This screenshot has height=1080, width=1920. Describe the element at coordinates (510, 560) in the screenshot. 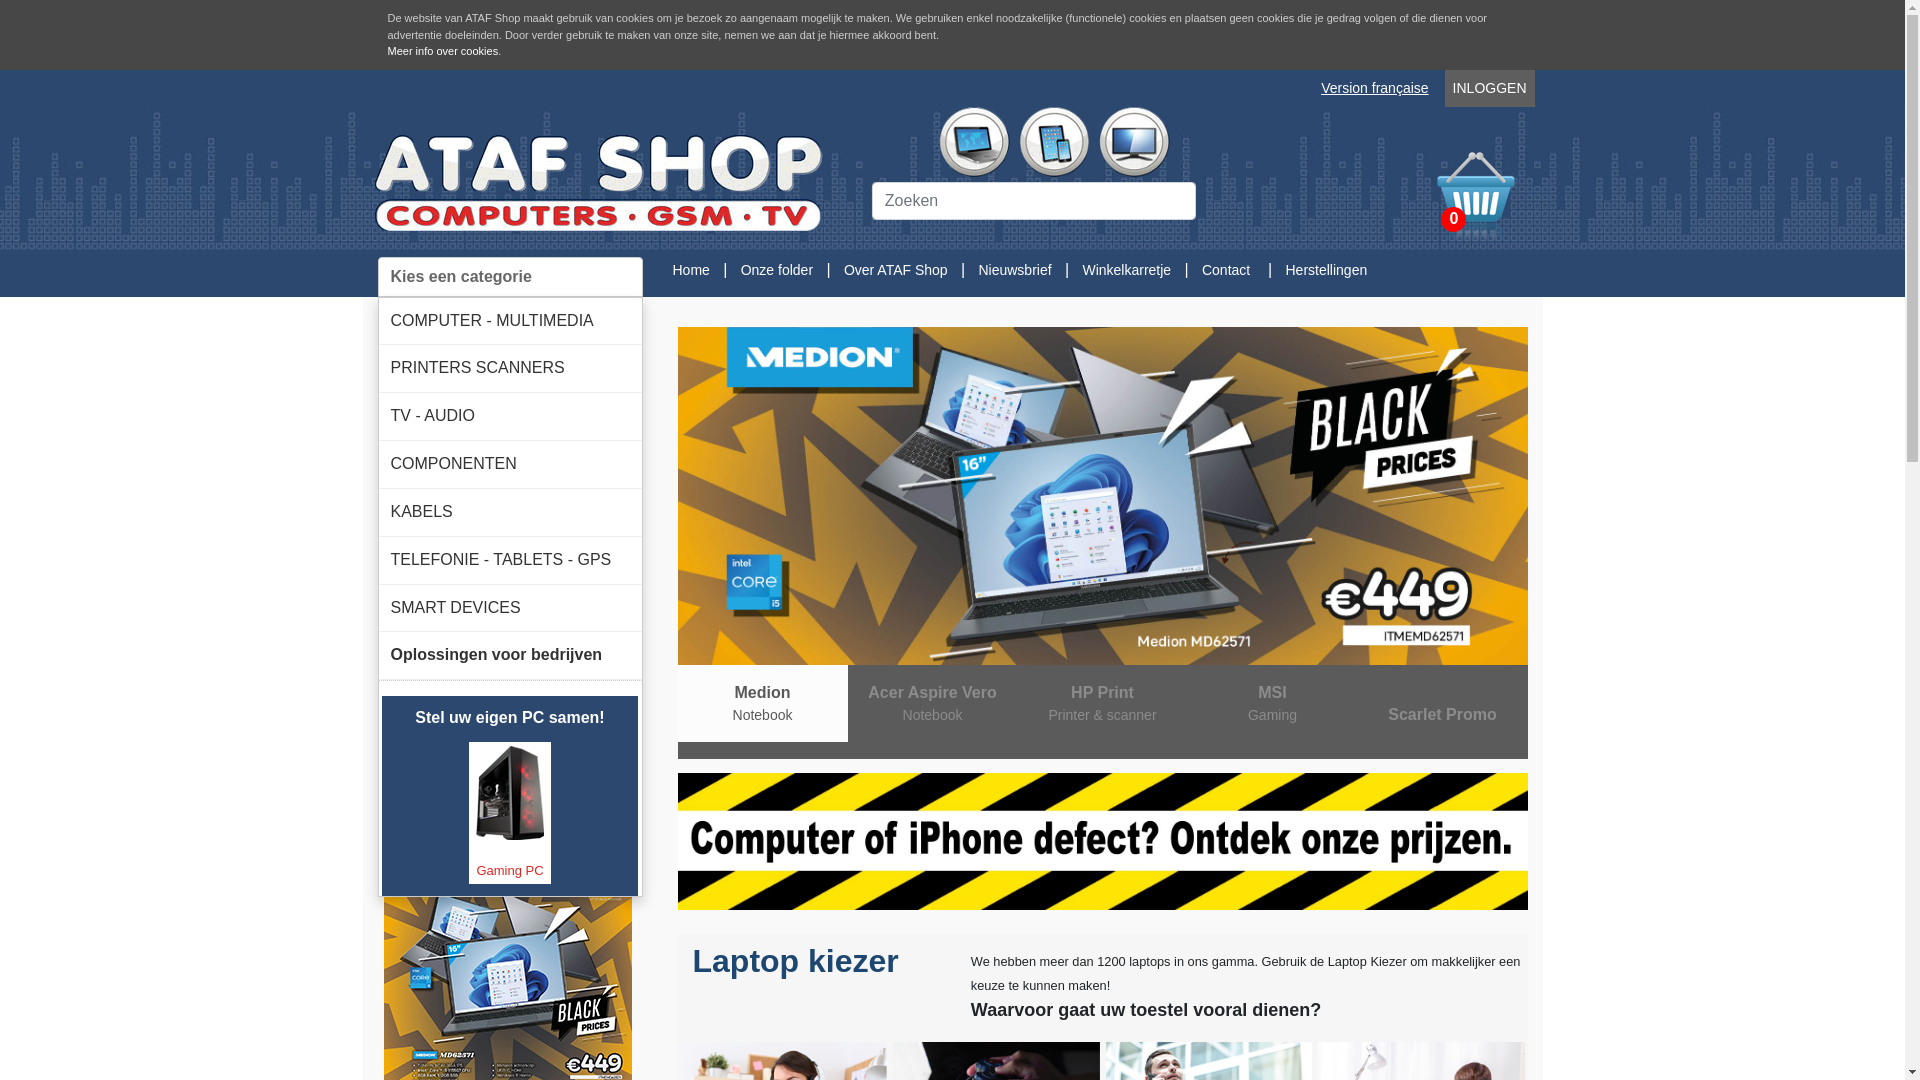

I see `TELEFONIE - TABLETS - GPS` at that location.